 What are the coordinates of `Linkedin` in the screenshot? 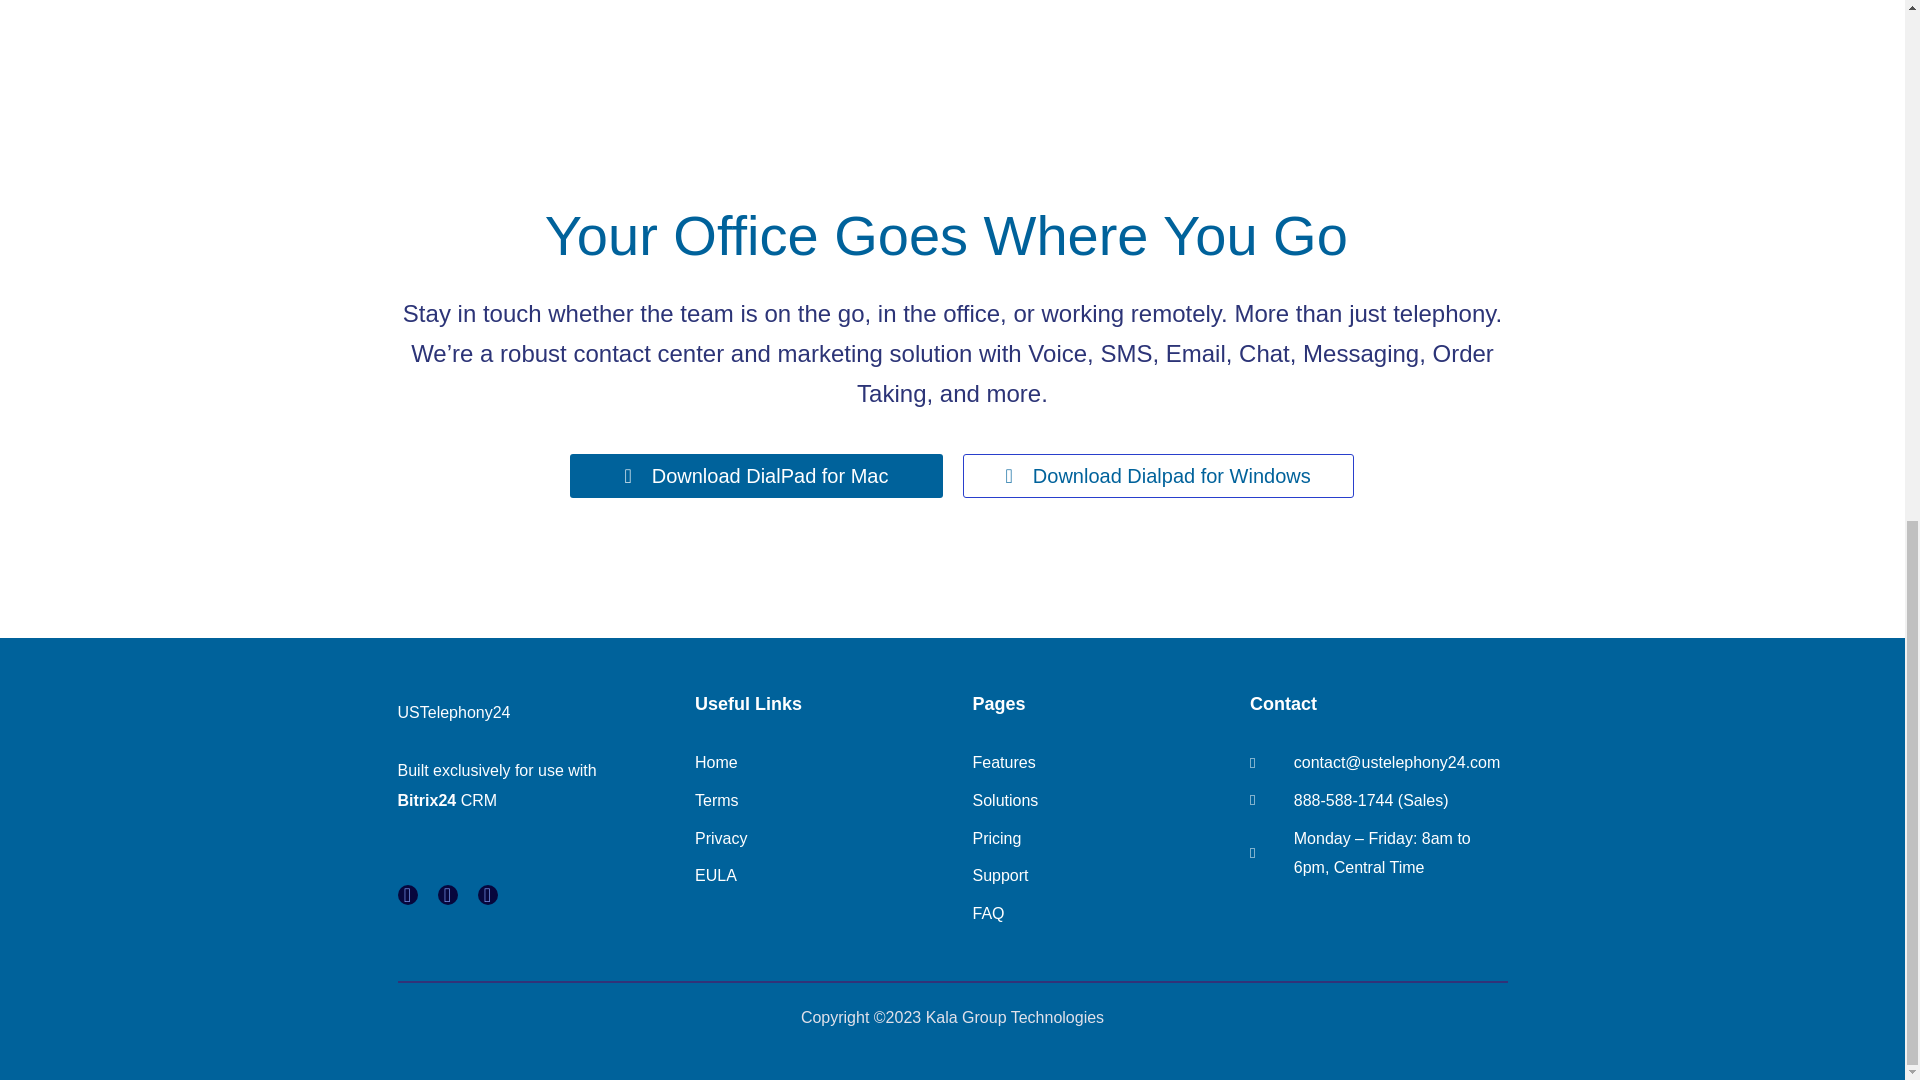 It's located at (448, 894).